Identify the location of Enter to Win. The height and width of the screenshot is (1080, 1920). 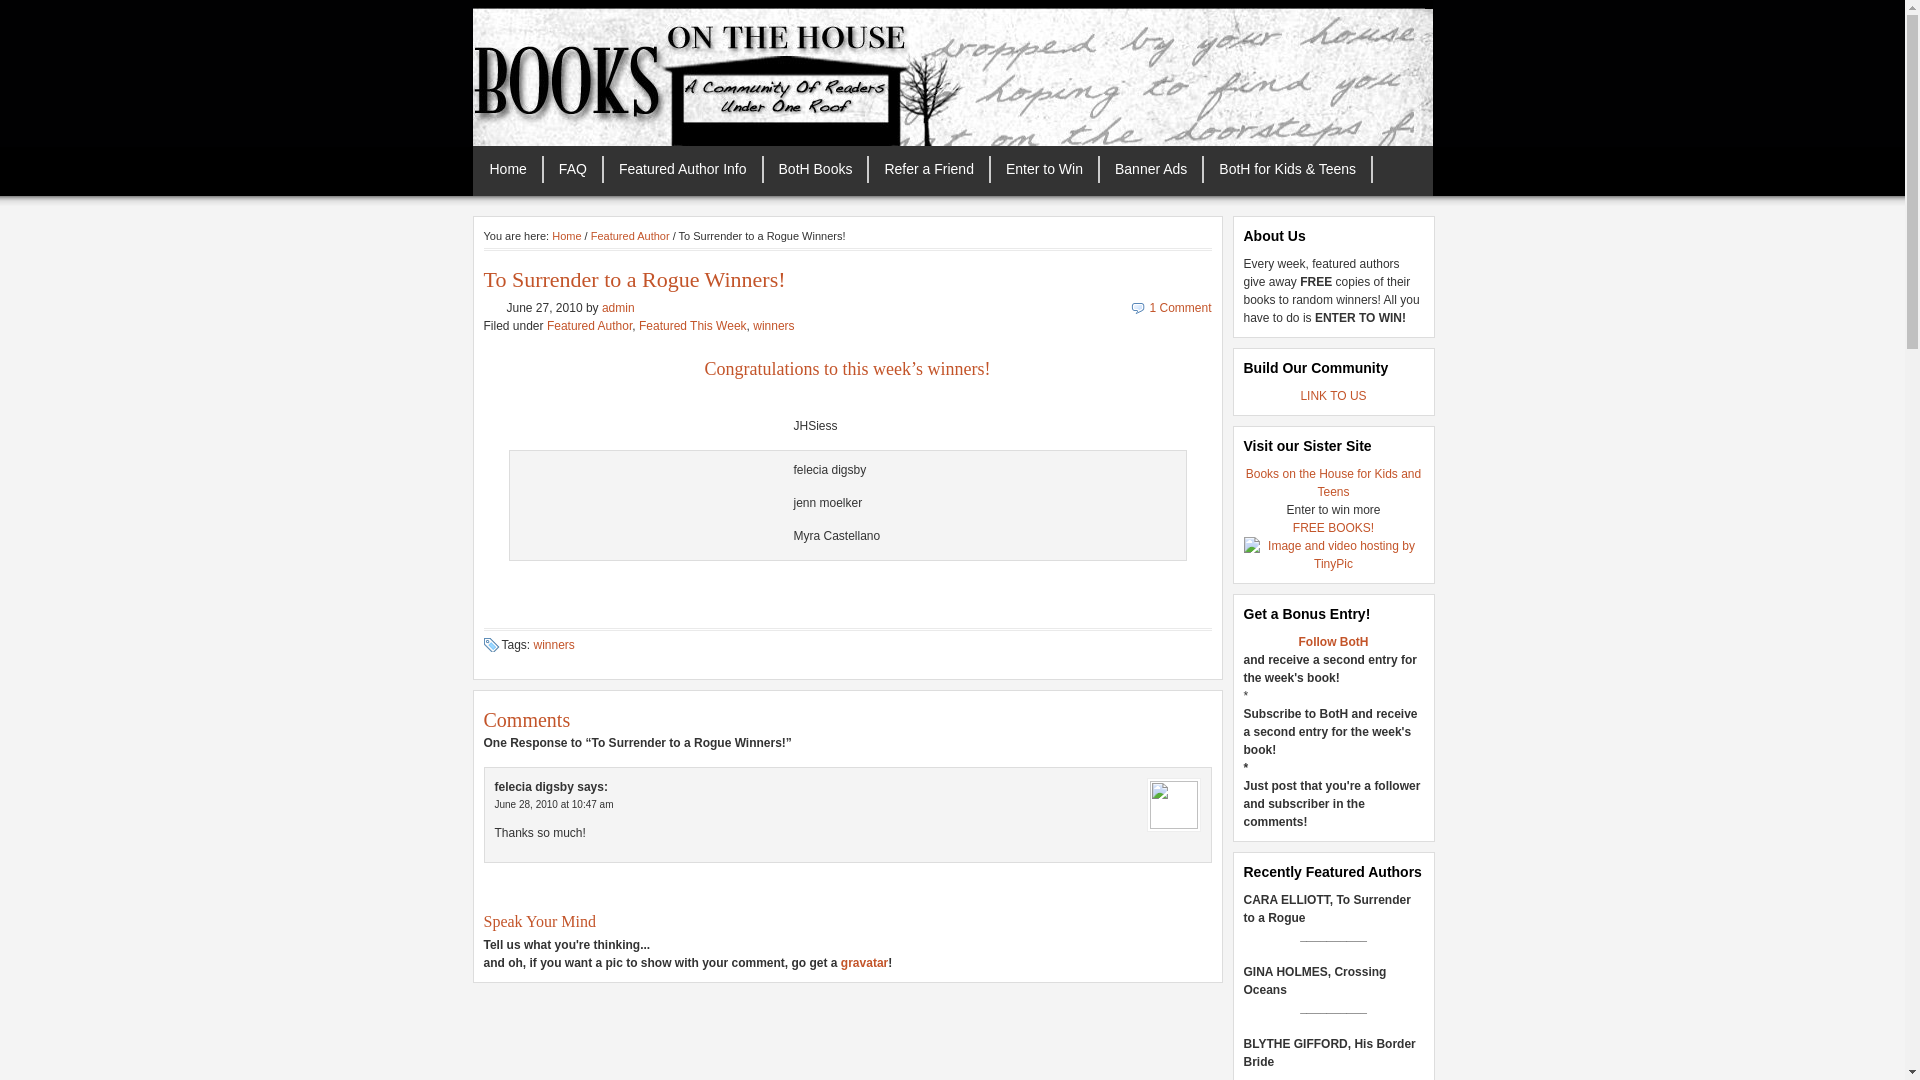
(1045, 168).